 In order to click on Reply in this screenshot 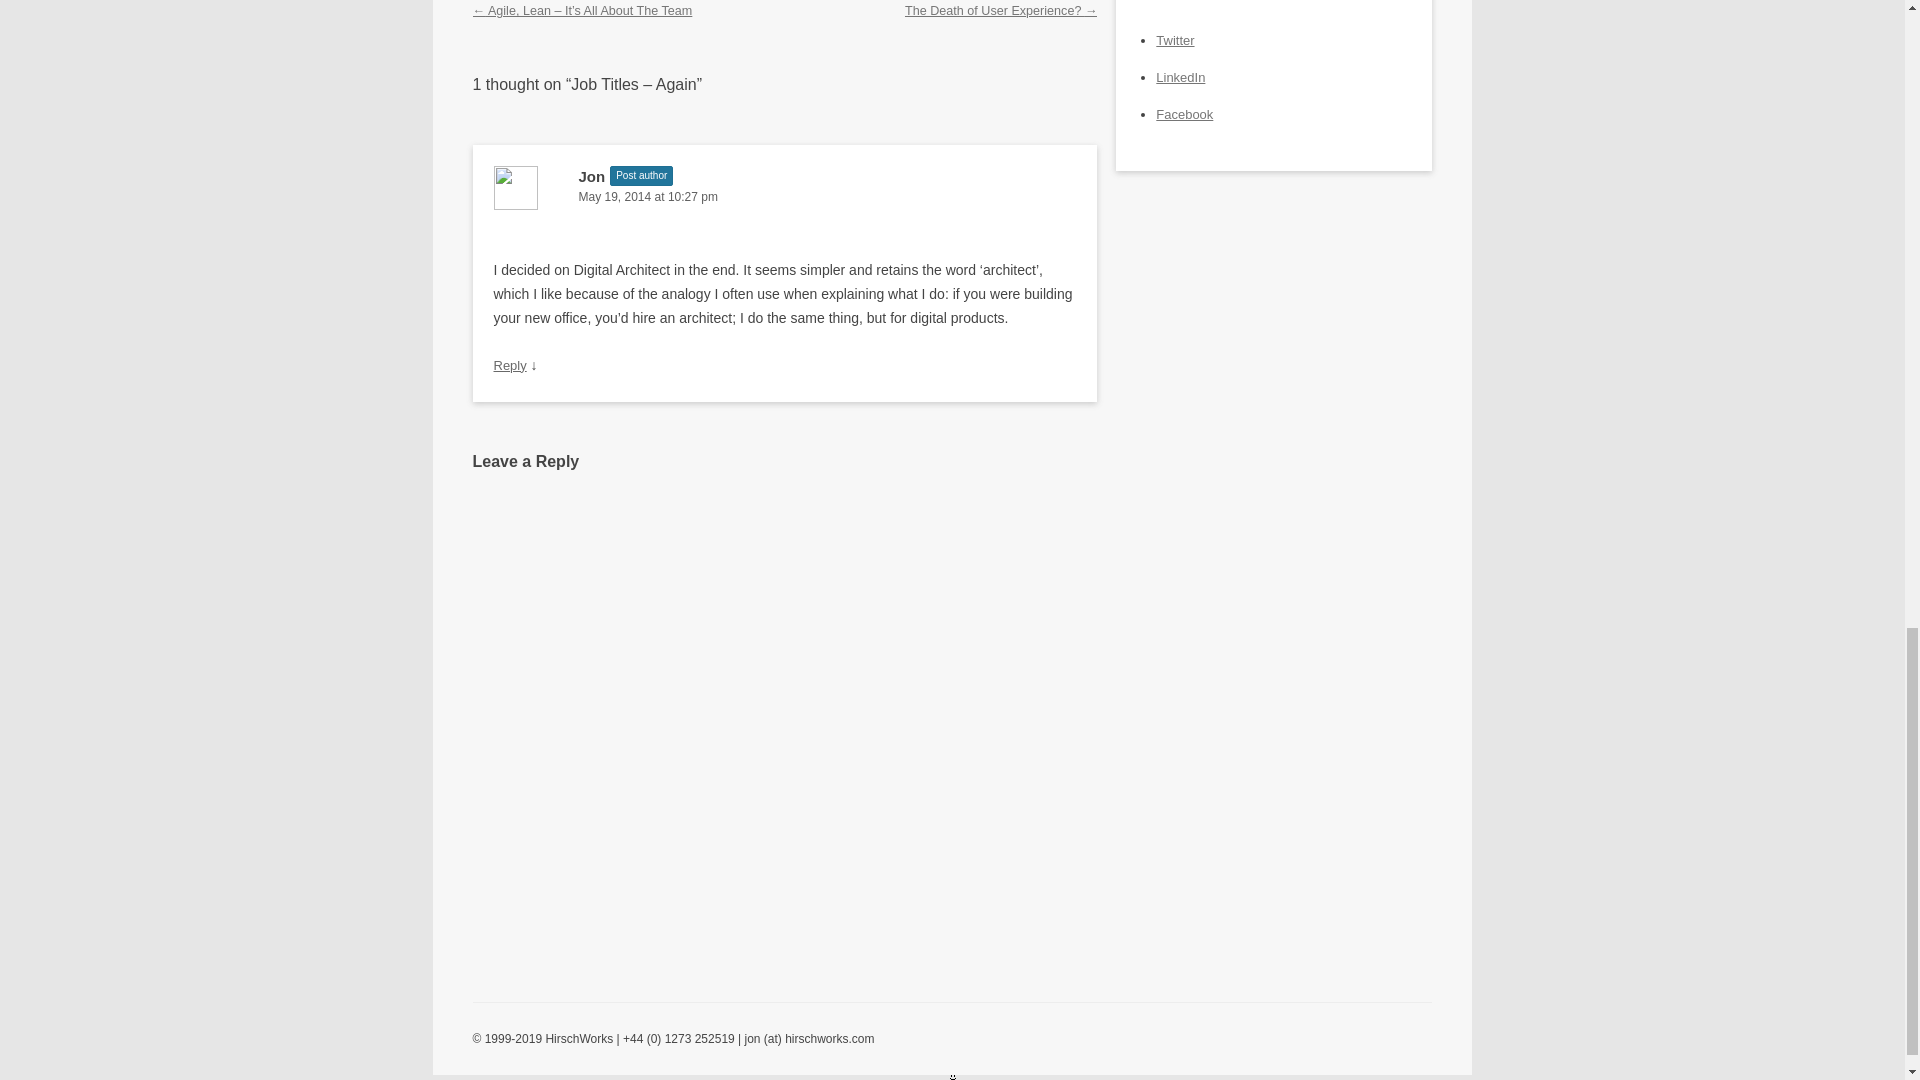, I will do `click(510, 364)`.